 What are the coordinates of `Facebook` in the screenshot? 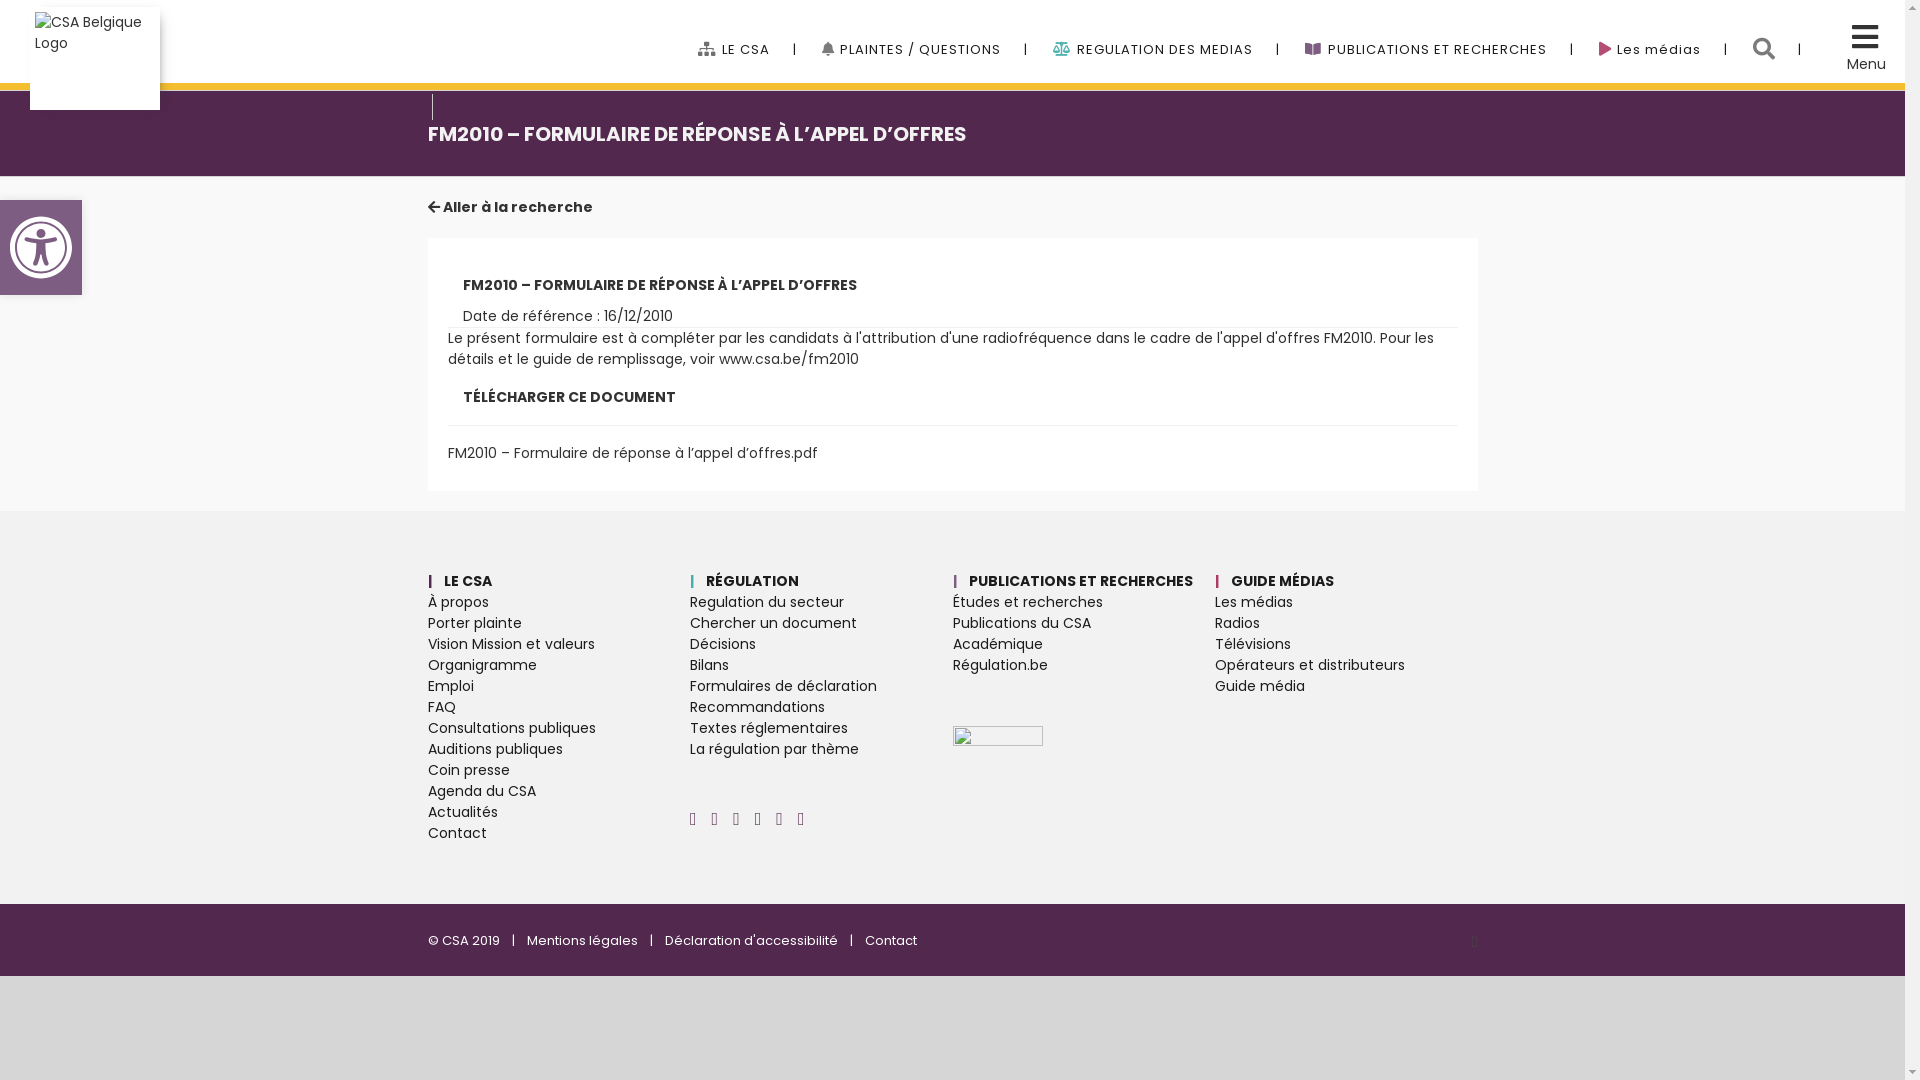 It's located at (716, 819).